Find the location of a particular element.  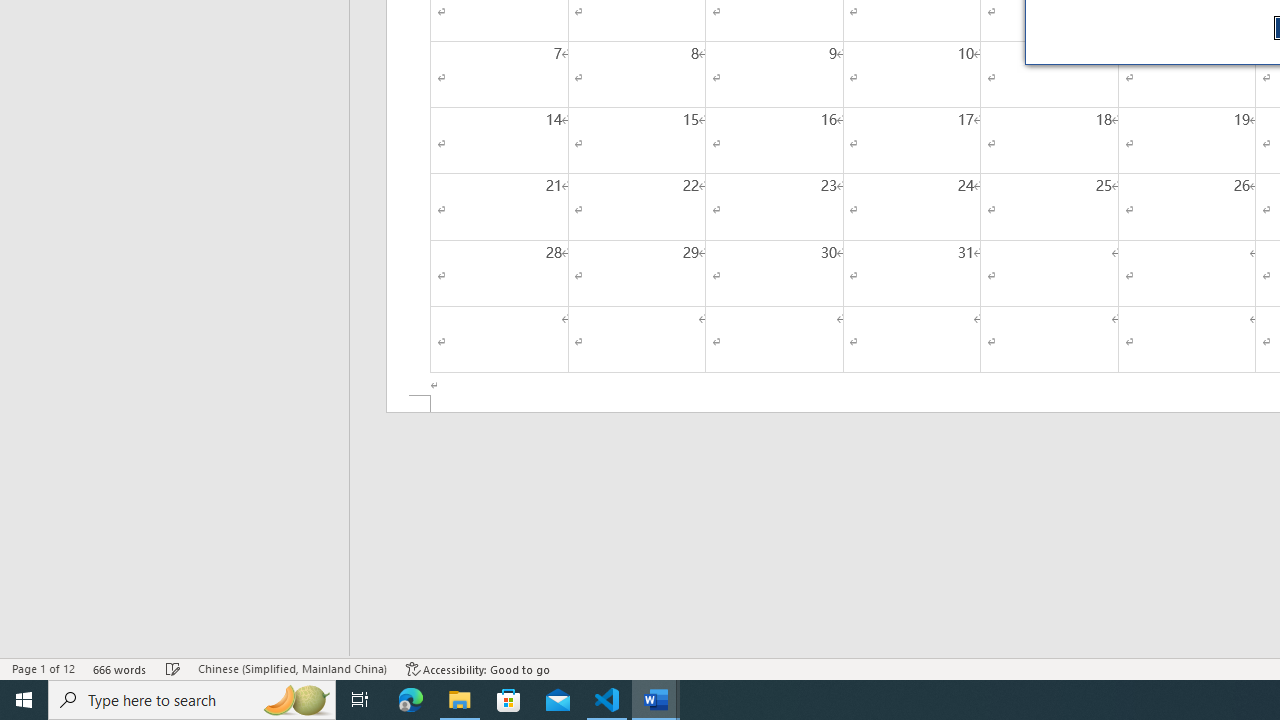

Visual Studio Code - 1 running window is located at coordinates (607, 700).